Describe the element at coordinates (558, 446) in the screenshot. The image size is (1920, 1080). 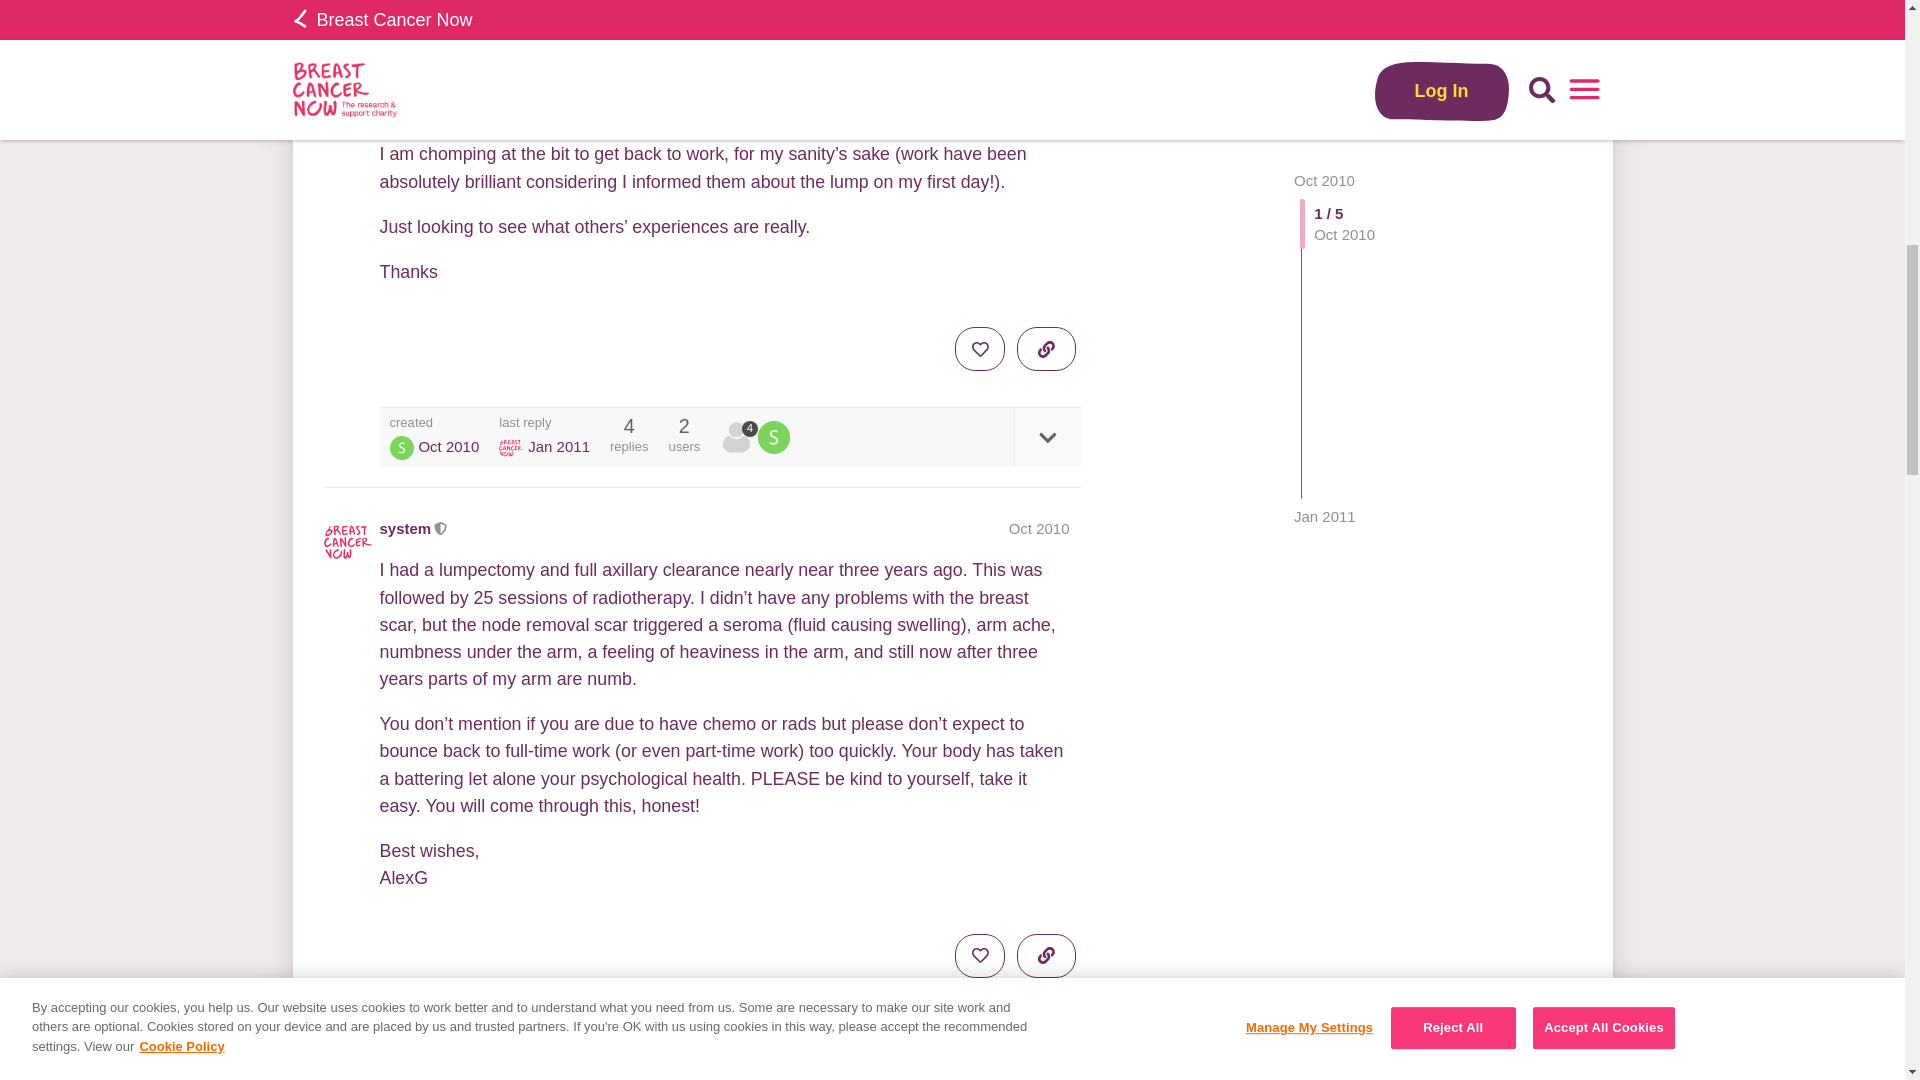
I see `13 Jan 2011 21:49` at that location.